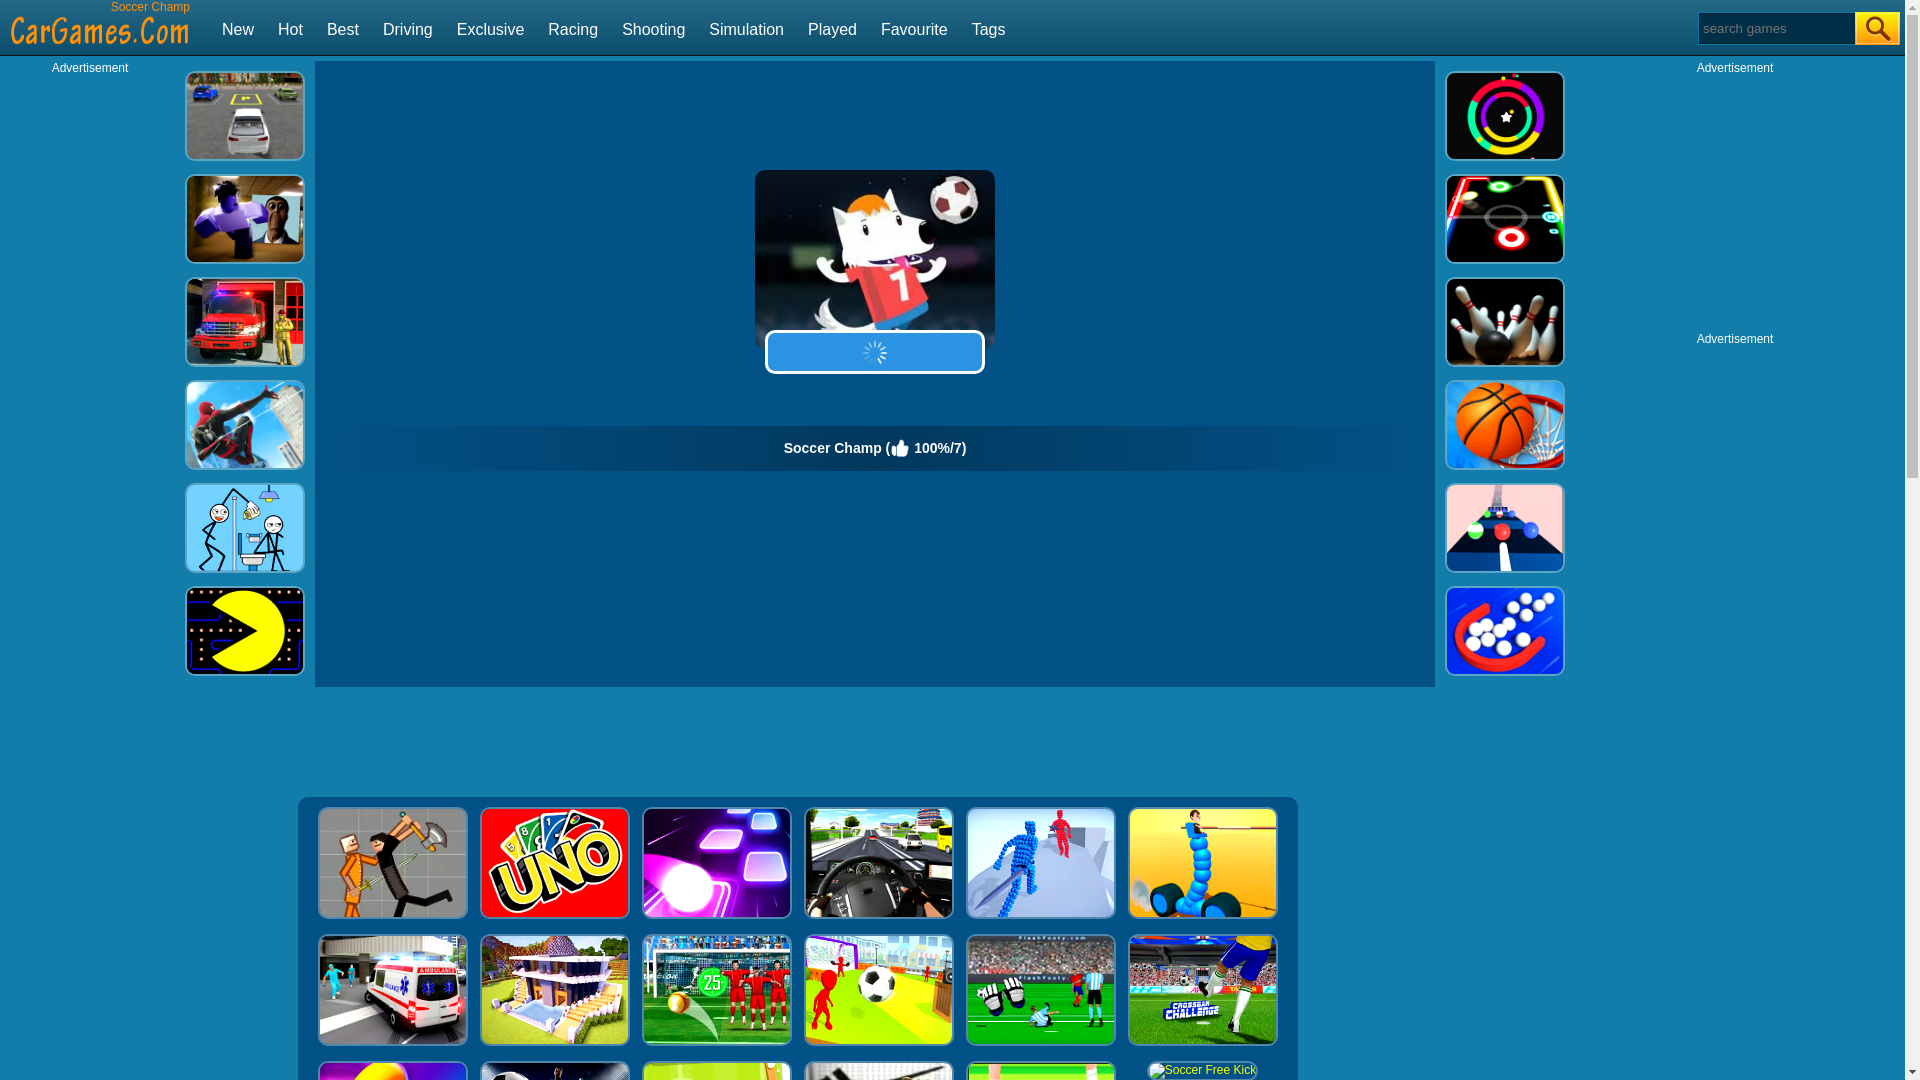 Image resolution: width=1920 pixels, height=1080 pixels. What do you see at coordinates (746, 28) in the screenshot?
I see `Simulation` at bounding box center [746, 28].